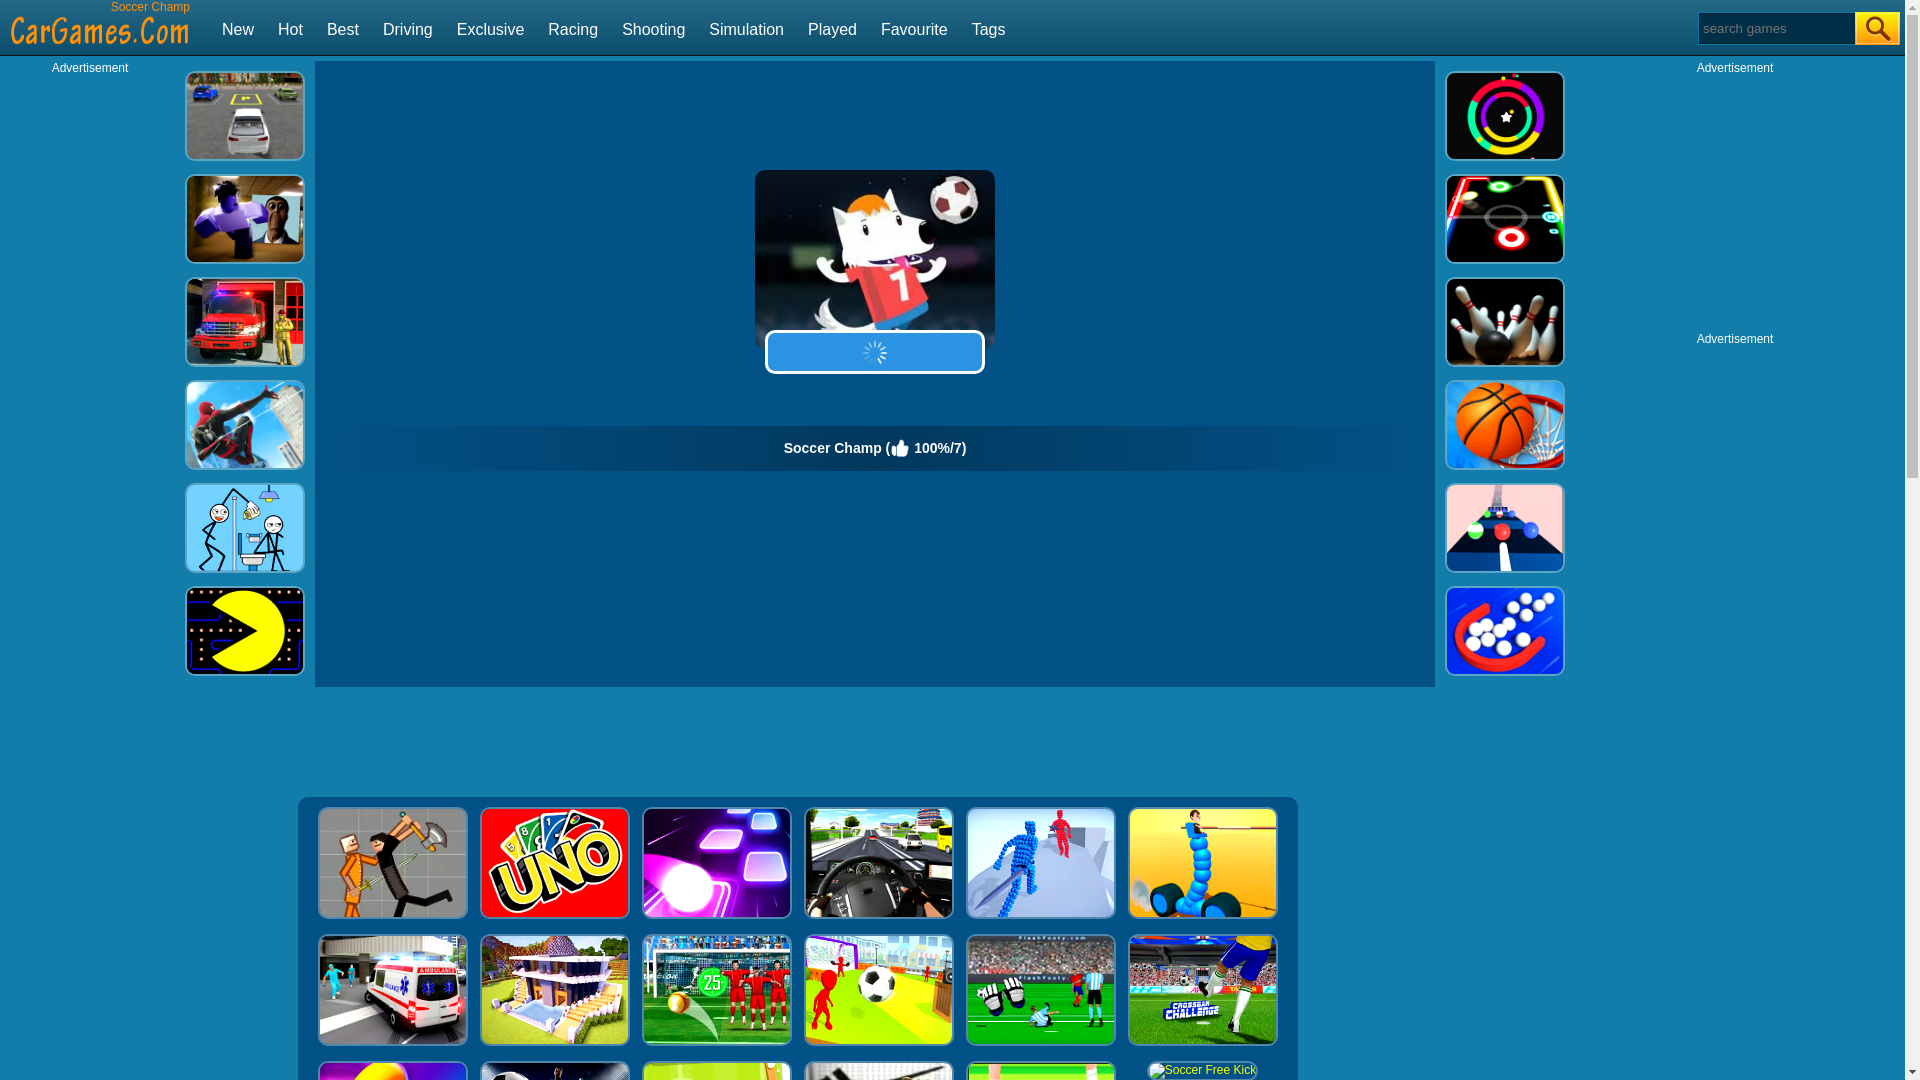 Image resolution: width=1920 pixels, height=1080 pixels. What do you see at coordinates (746, 28) in the screenshot?
I see `Simulation` at bounding box center [746, 28].